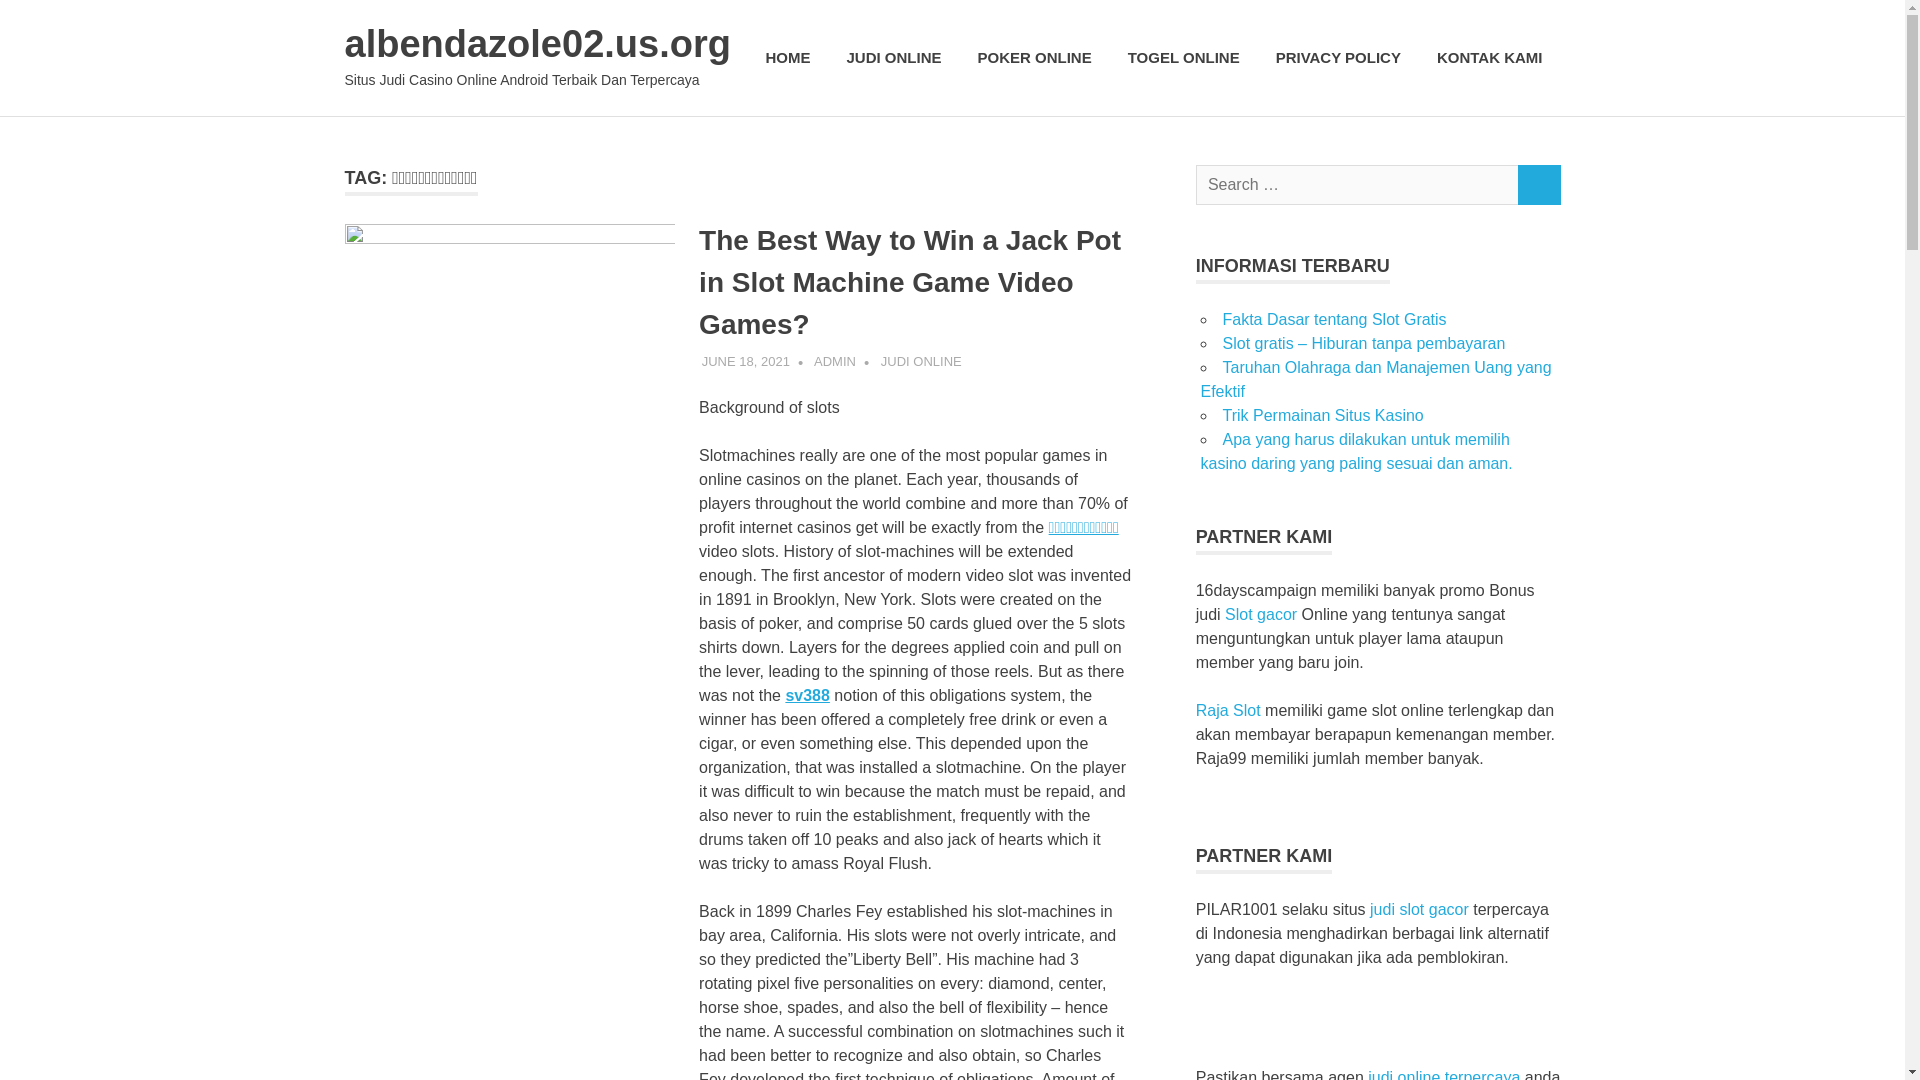 This screenshot has width=1920, height=1080. I want to click on judi slot gacor, so click(1419, 909).